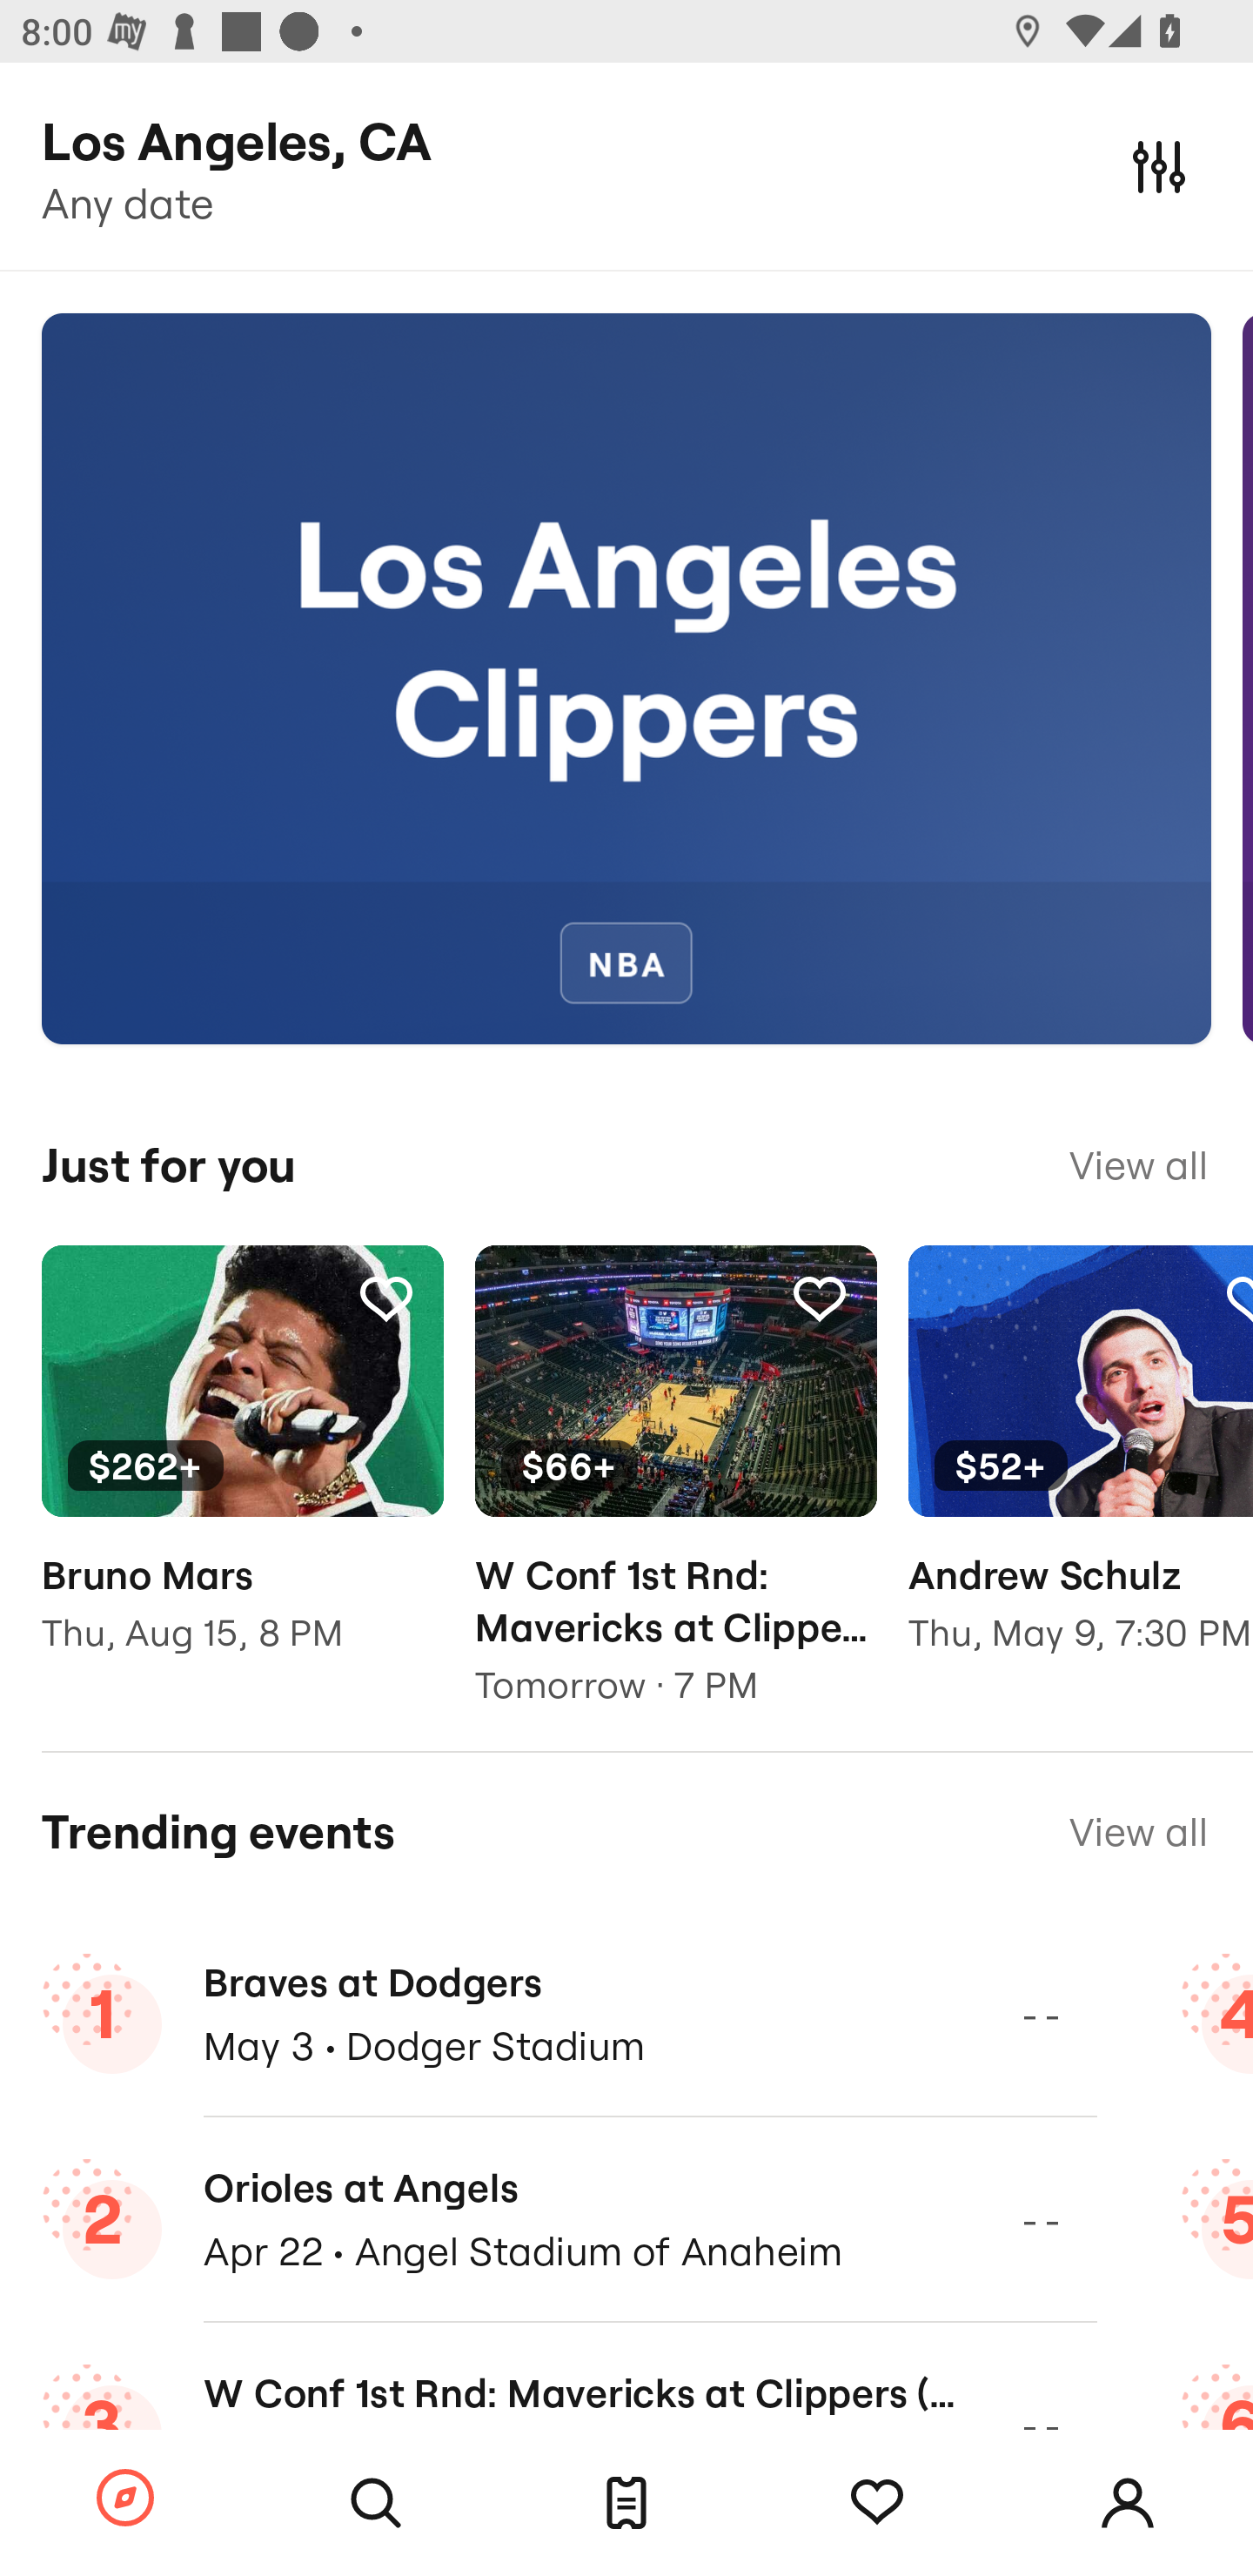 This screenshot has height=2576, width=1253. What do you see at coordinates (1081, 1471) in the screenshot?
I see `Tracking $52+ Andrew Schulz Thu, May 9, 7:30 PM` at bounding box center [1081, 1471].